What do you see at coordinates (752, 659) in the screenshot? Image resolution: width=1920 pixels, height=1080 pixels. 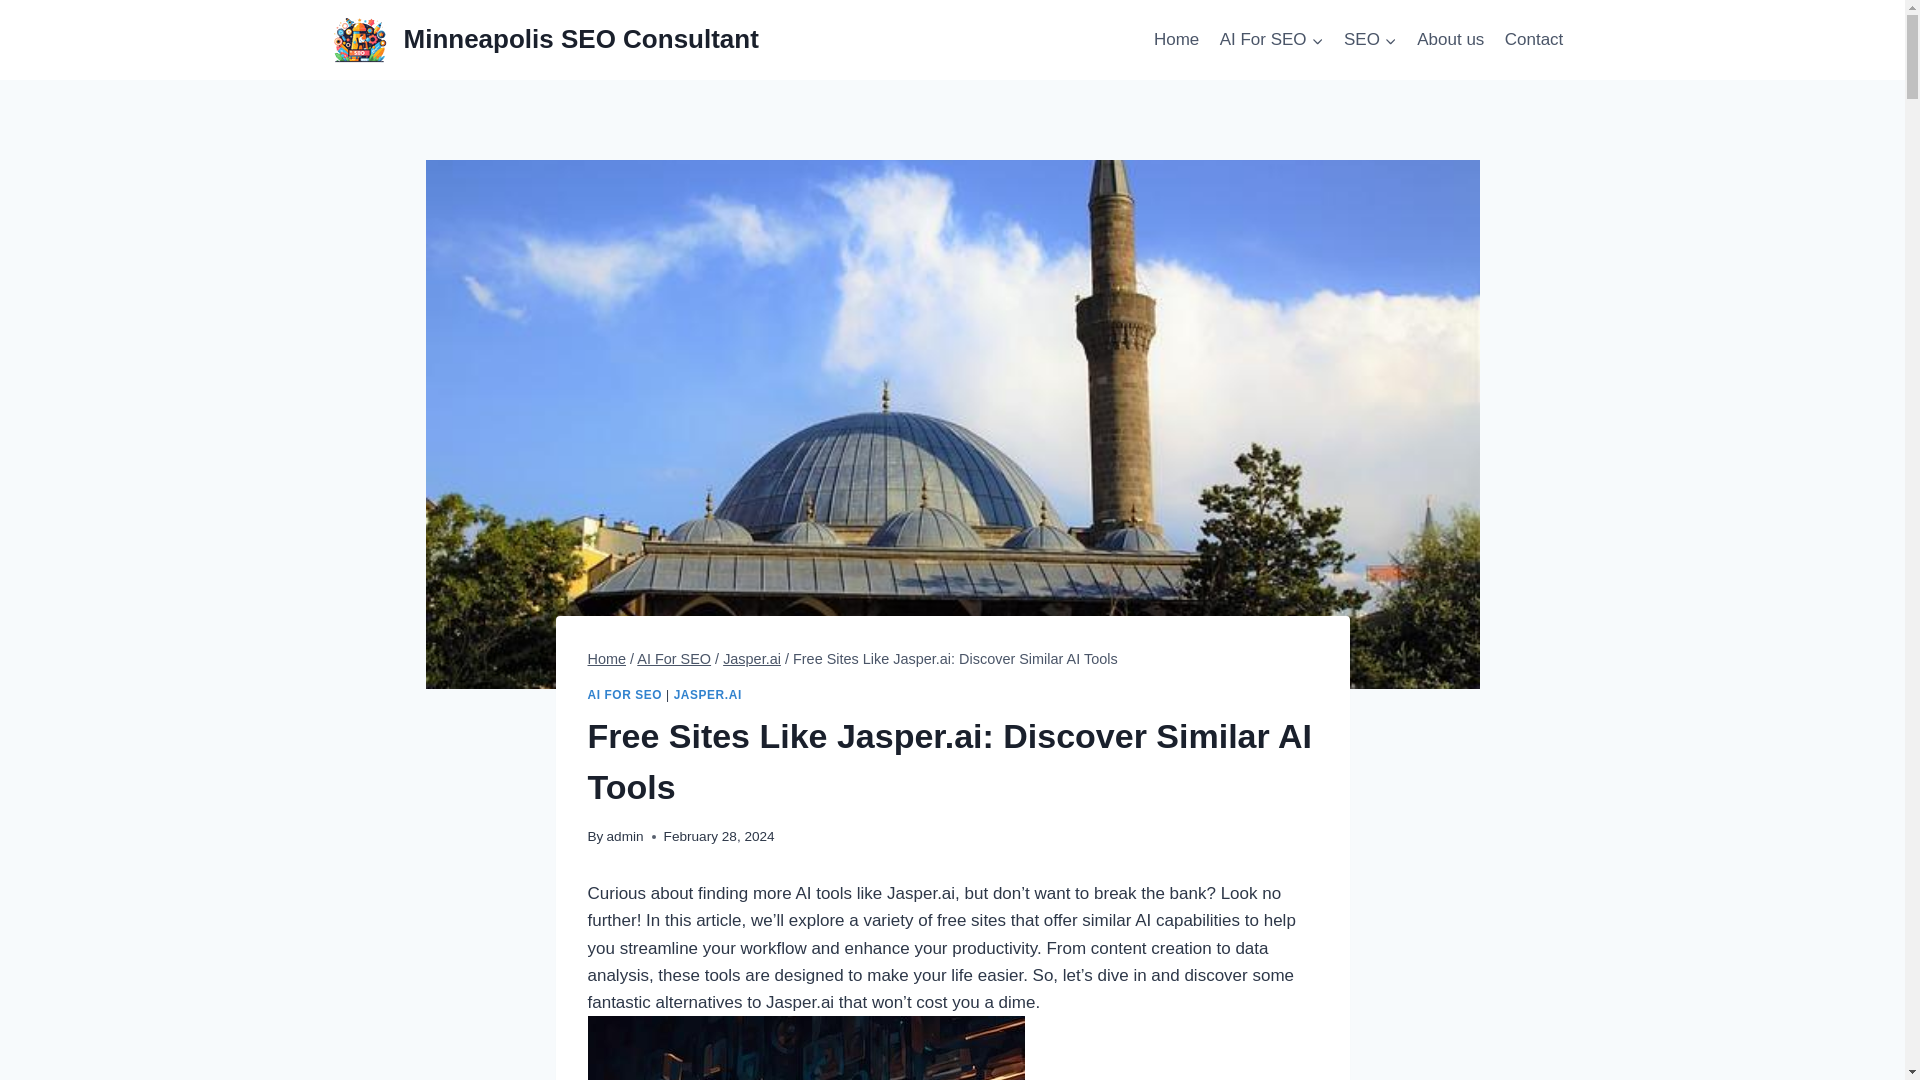 I see `Jasper.ai` at bounding box center [752, 659].